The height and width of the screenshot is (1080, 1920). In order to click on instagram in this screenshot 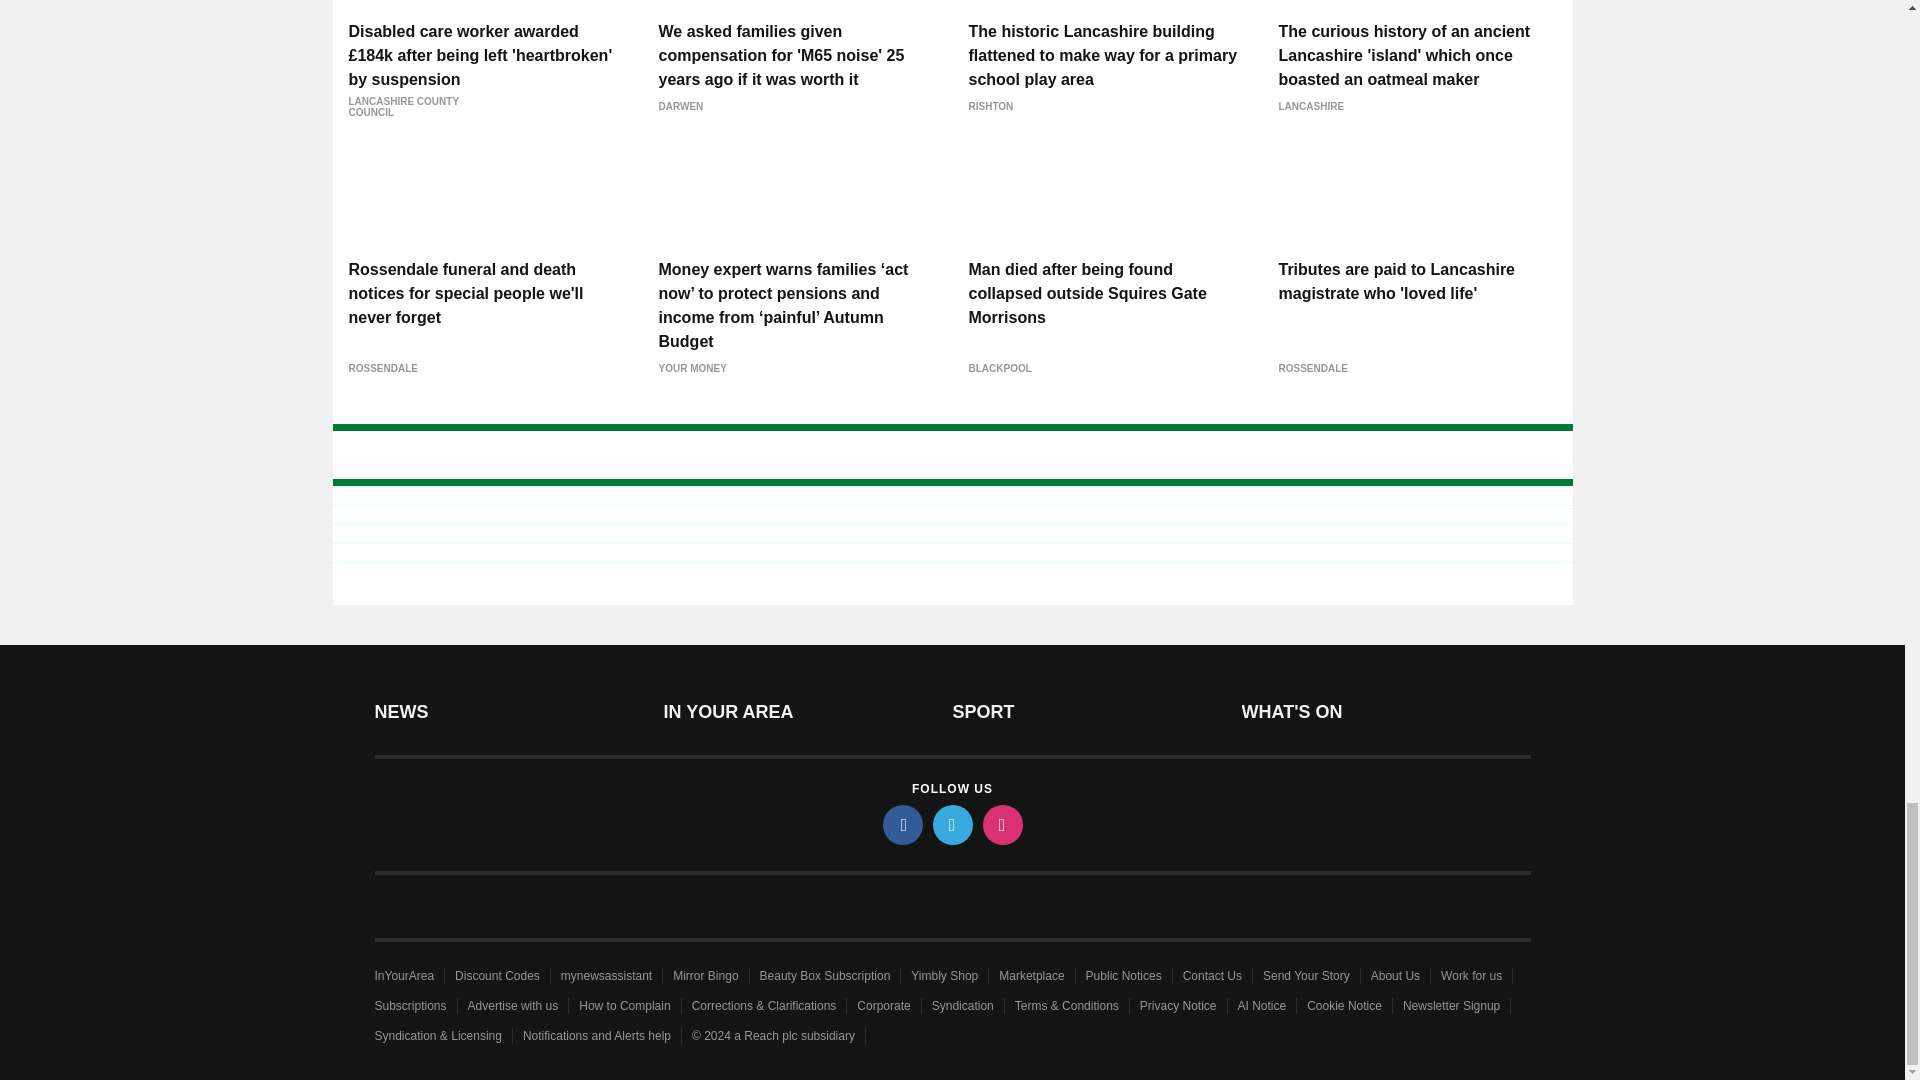, I will do `click(1001, 824)`.